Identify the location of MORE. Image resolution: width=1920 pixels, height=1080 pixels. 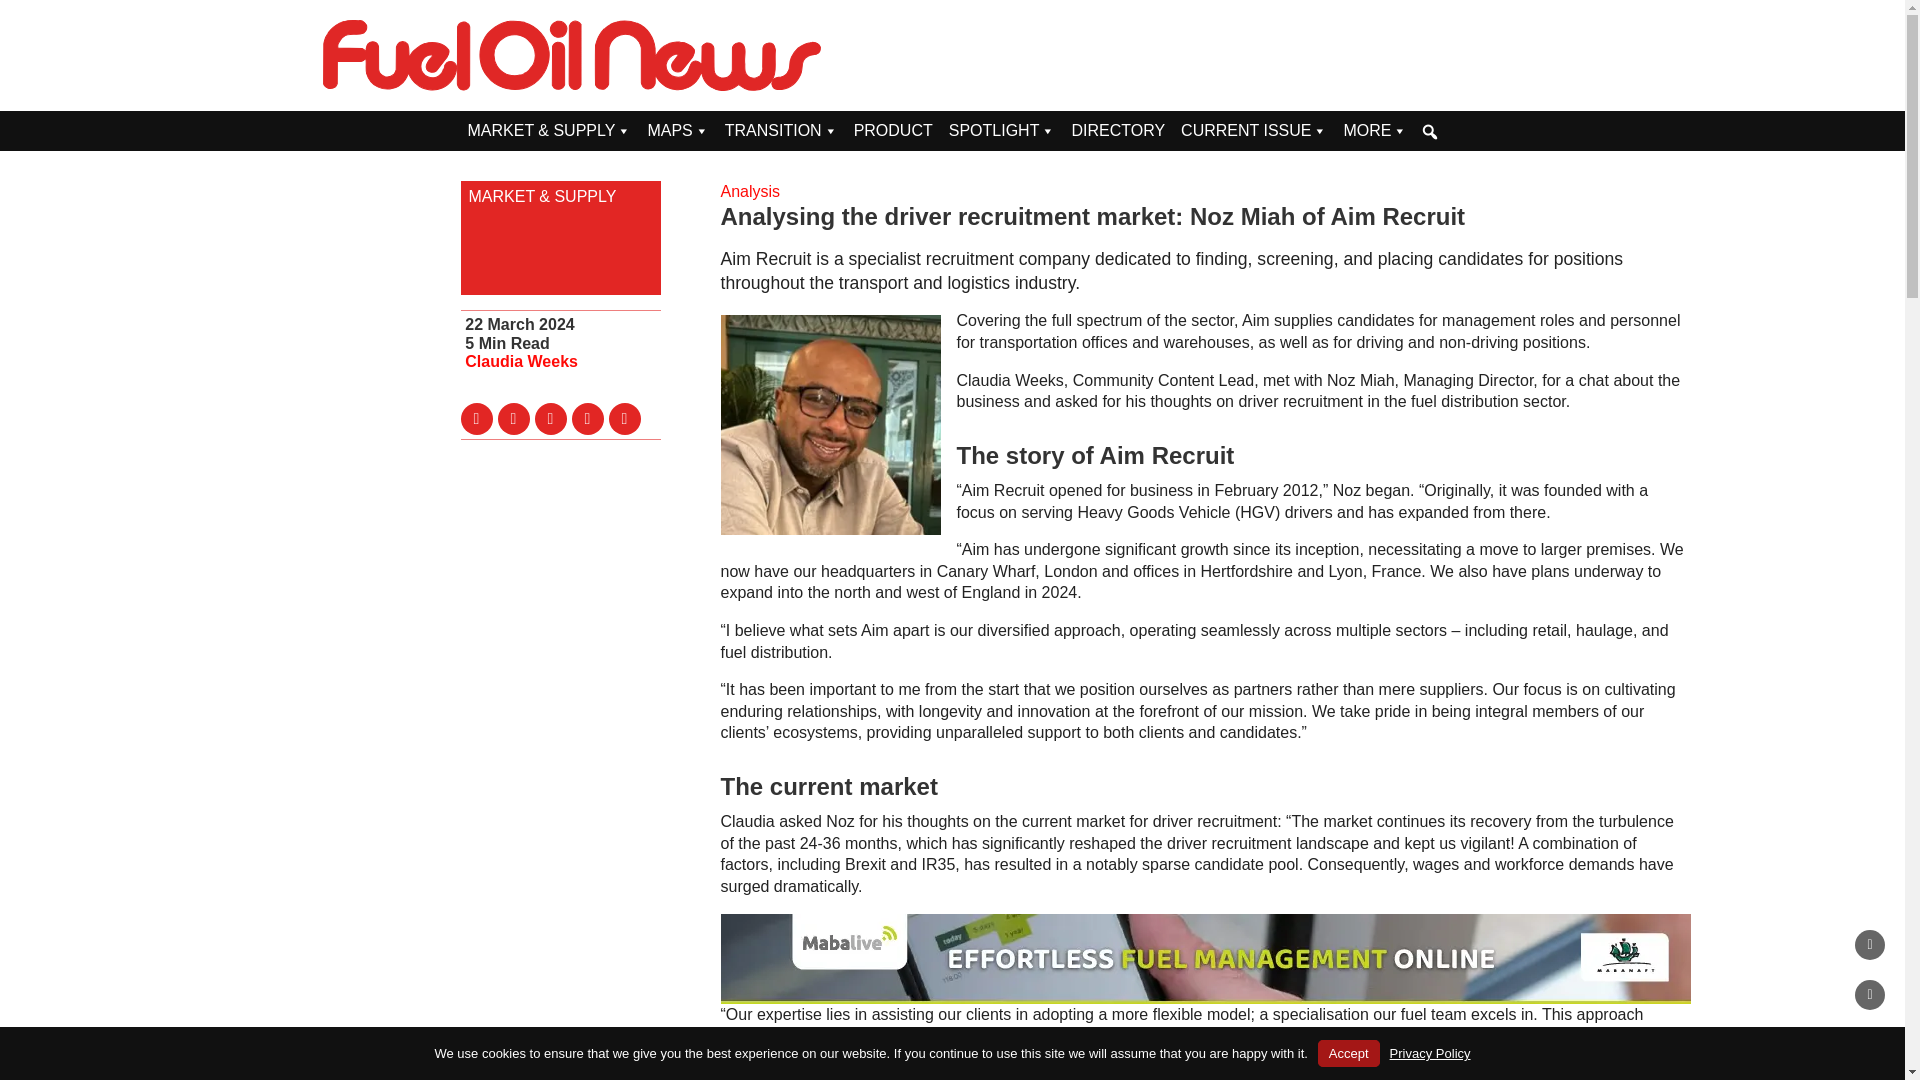
(1374, 131).